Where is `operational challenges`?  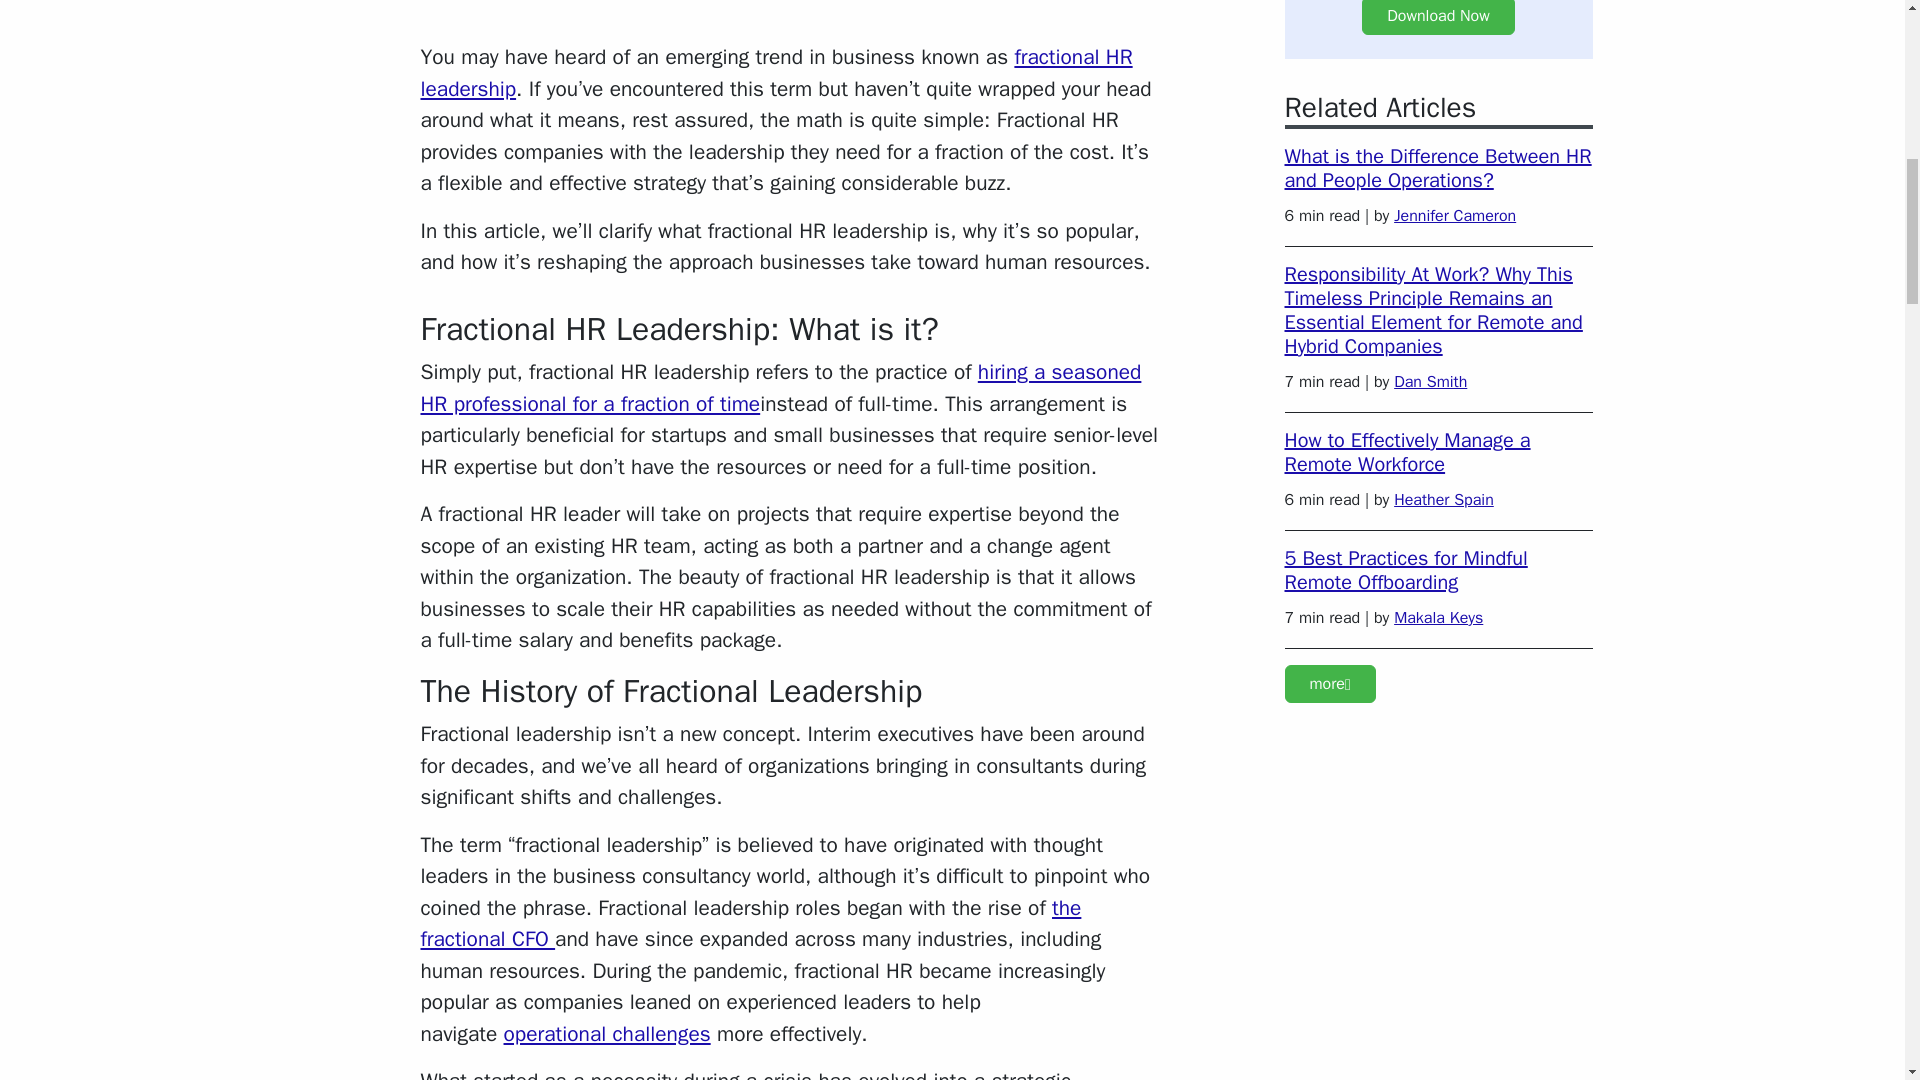 operational challenges is located at coordinates (606, 1033).